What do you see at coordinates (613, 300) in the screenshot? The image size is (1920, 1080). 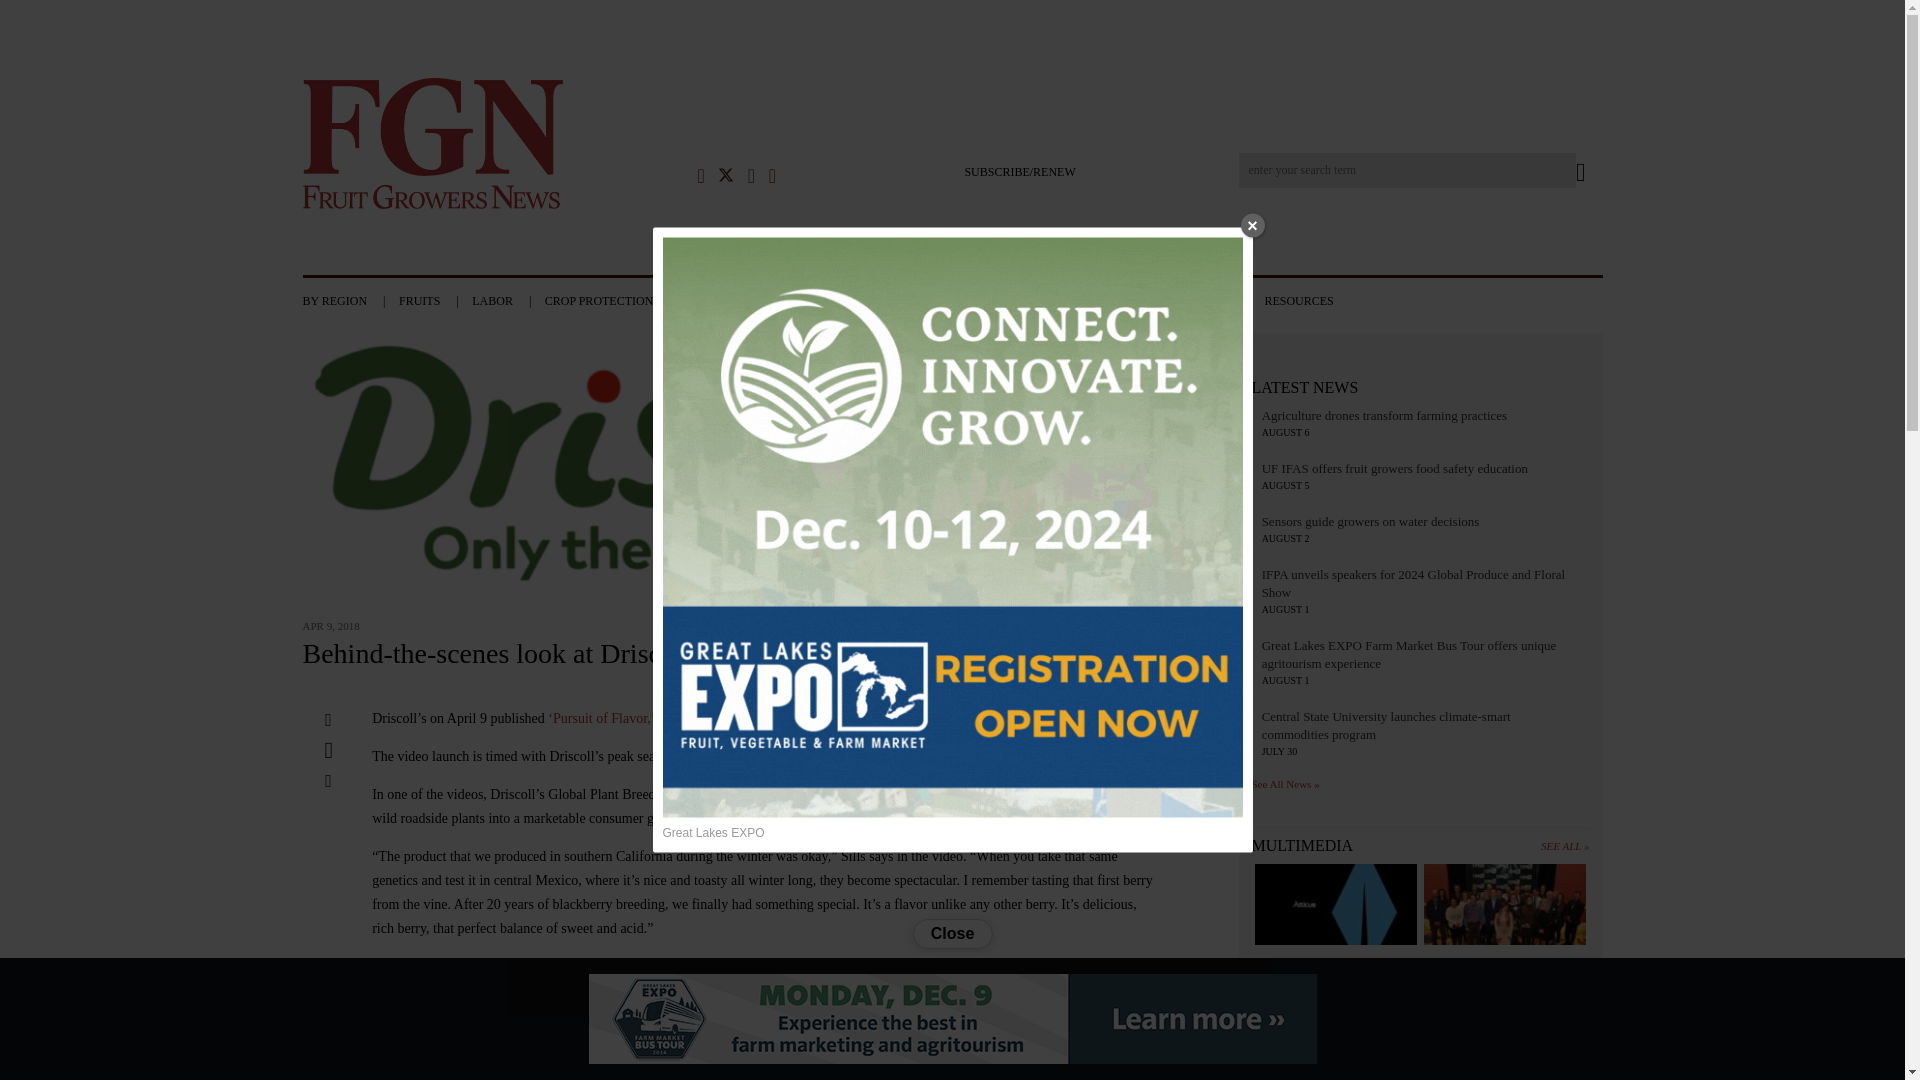 I see `CROP PROTECTION` at bounding box center [613, 300].